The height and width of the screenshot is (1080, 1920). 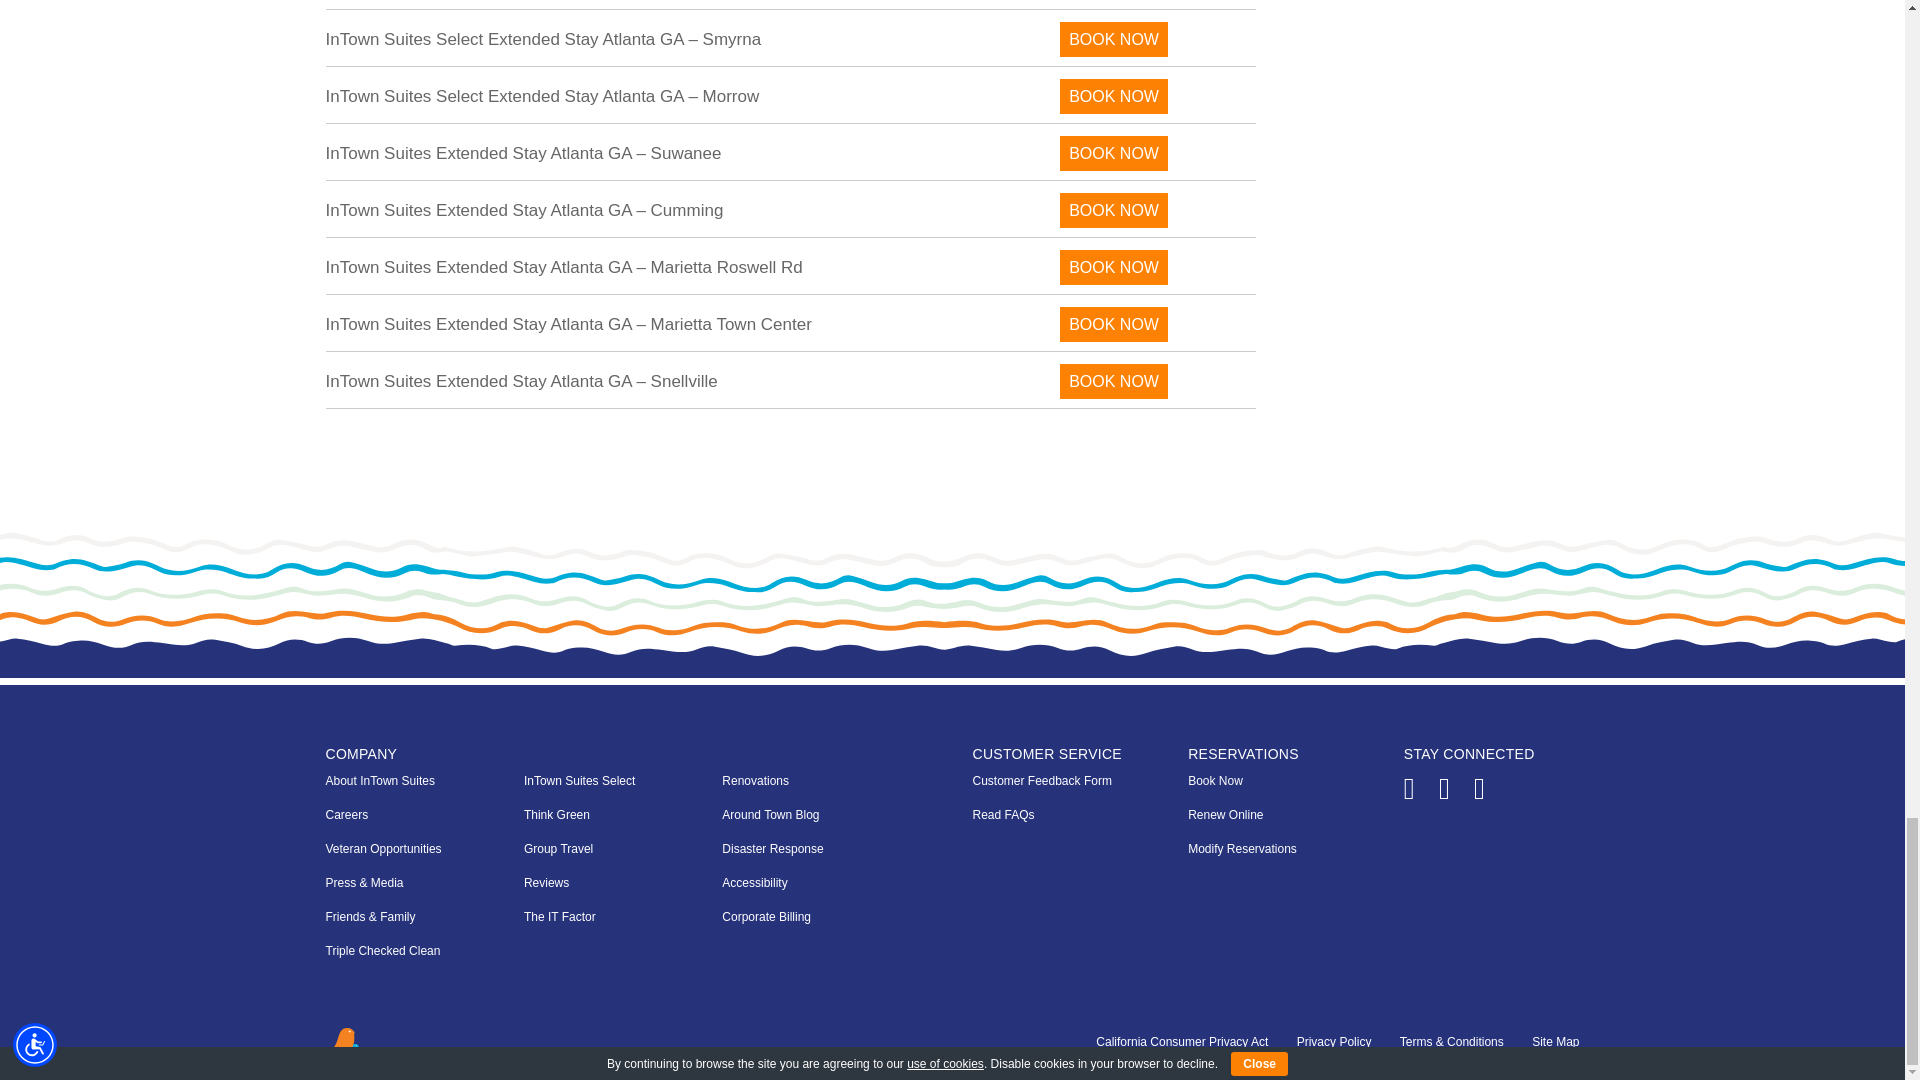 What do you see at coordinates (351, 1055) in the screenshot?
I see `Return to Homepage` at bounding box center [351, 1055].